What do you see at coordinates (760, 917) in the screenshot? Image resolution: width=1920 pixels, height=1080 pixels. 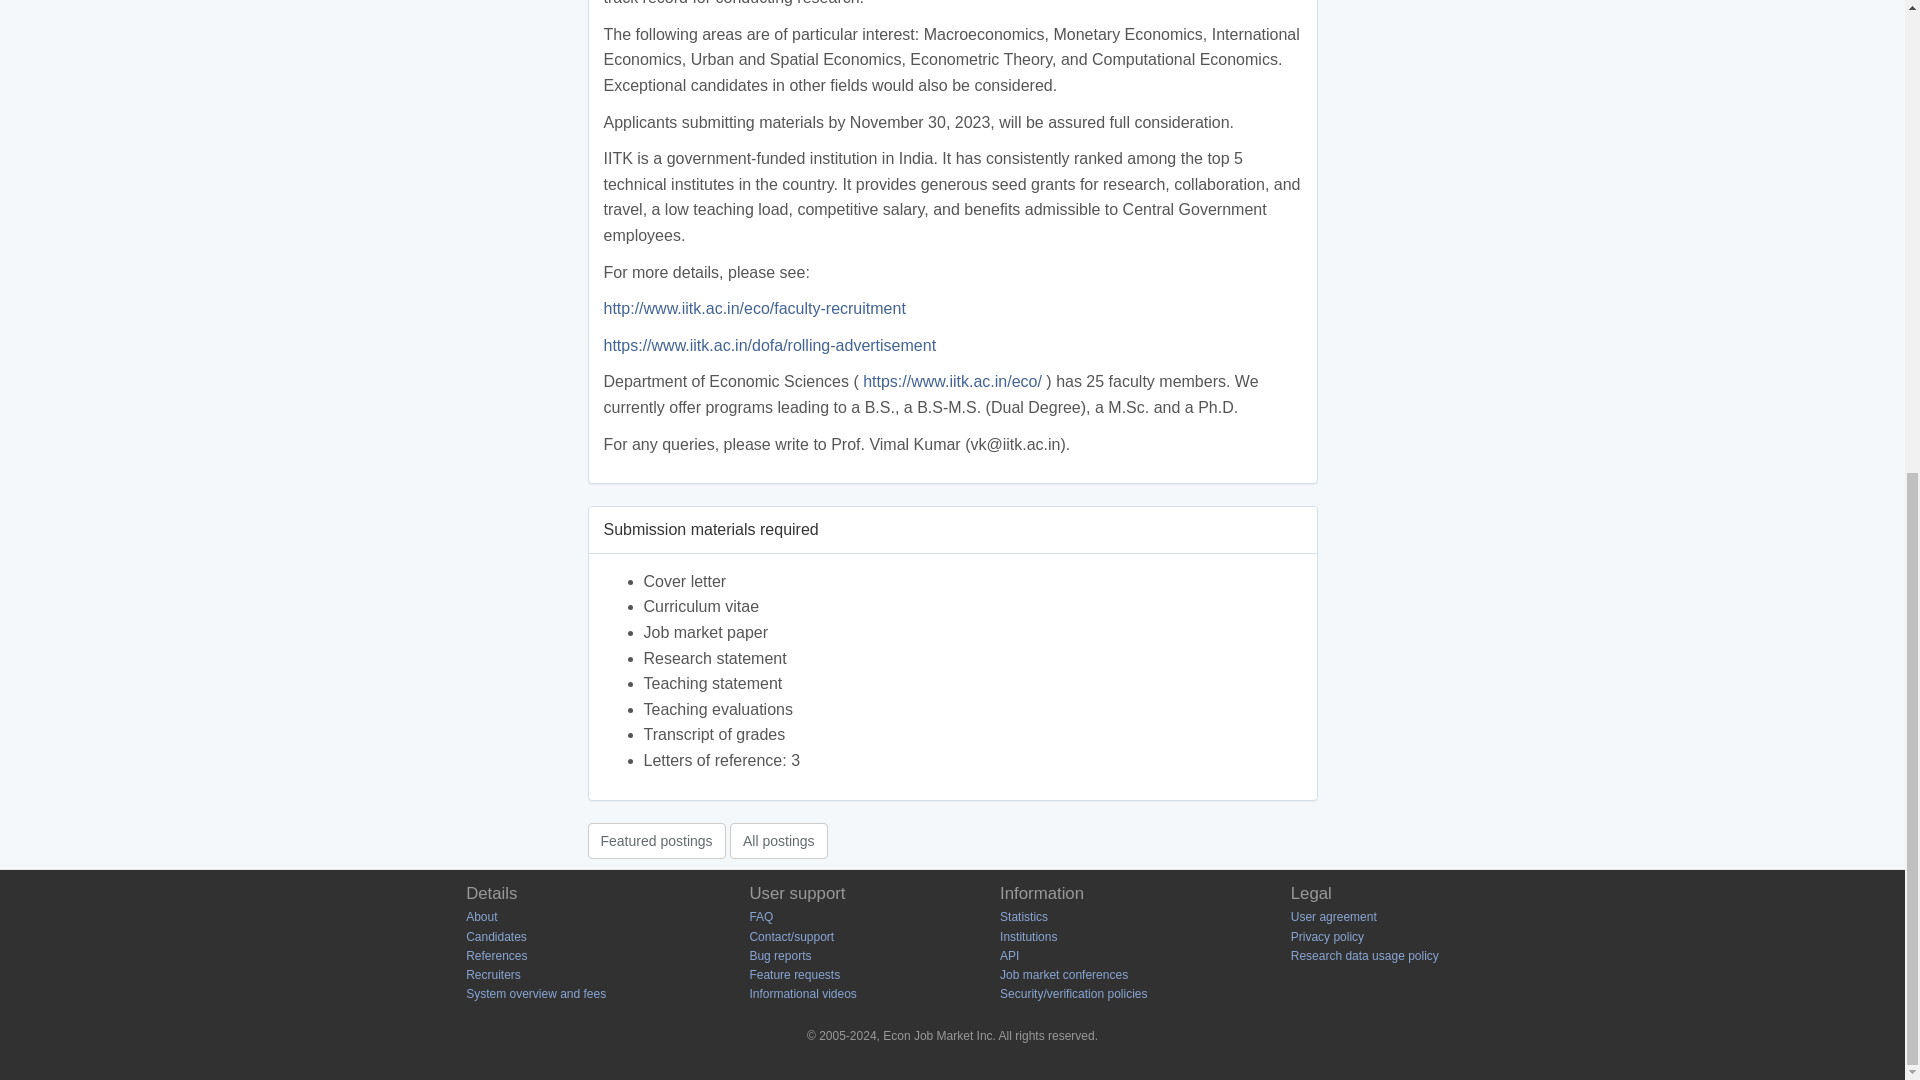 I see `FAQ` at bounding box center [760, 917].